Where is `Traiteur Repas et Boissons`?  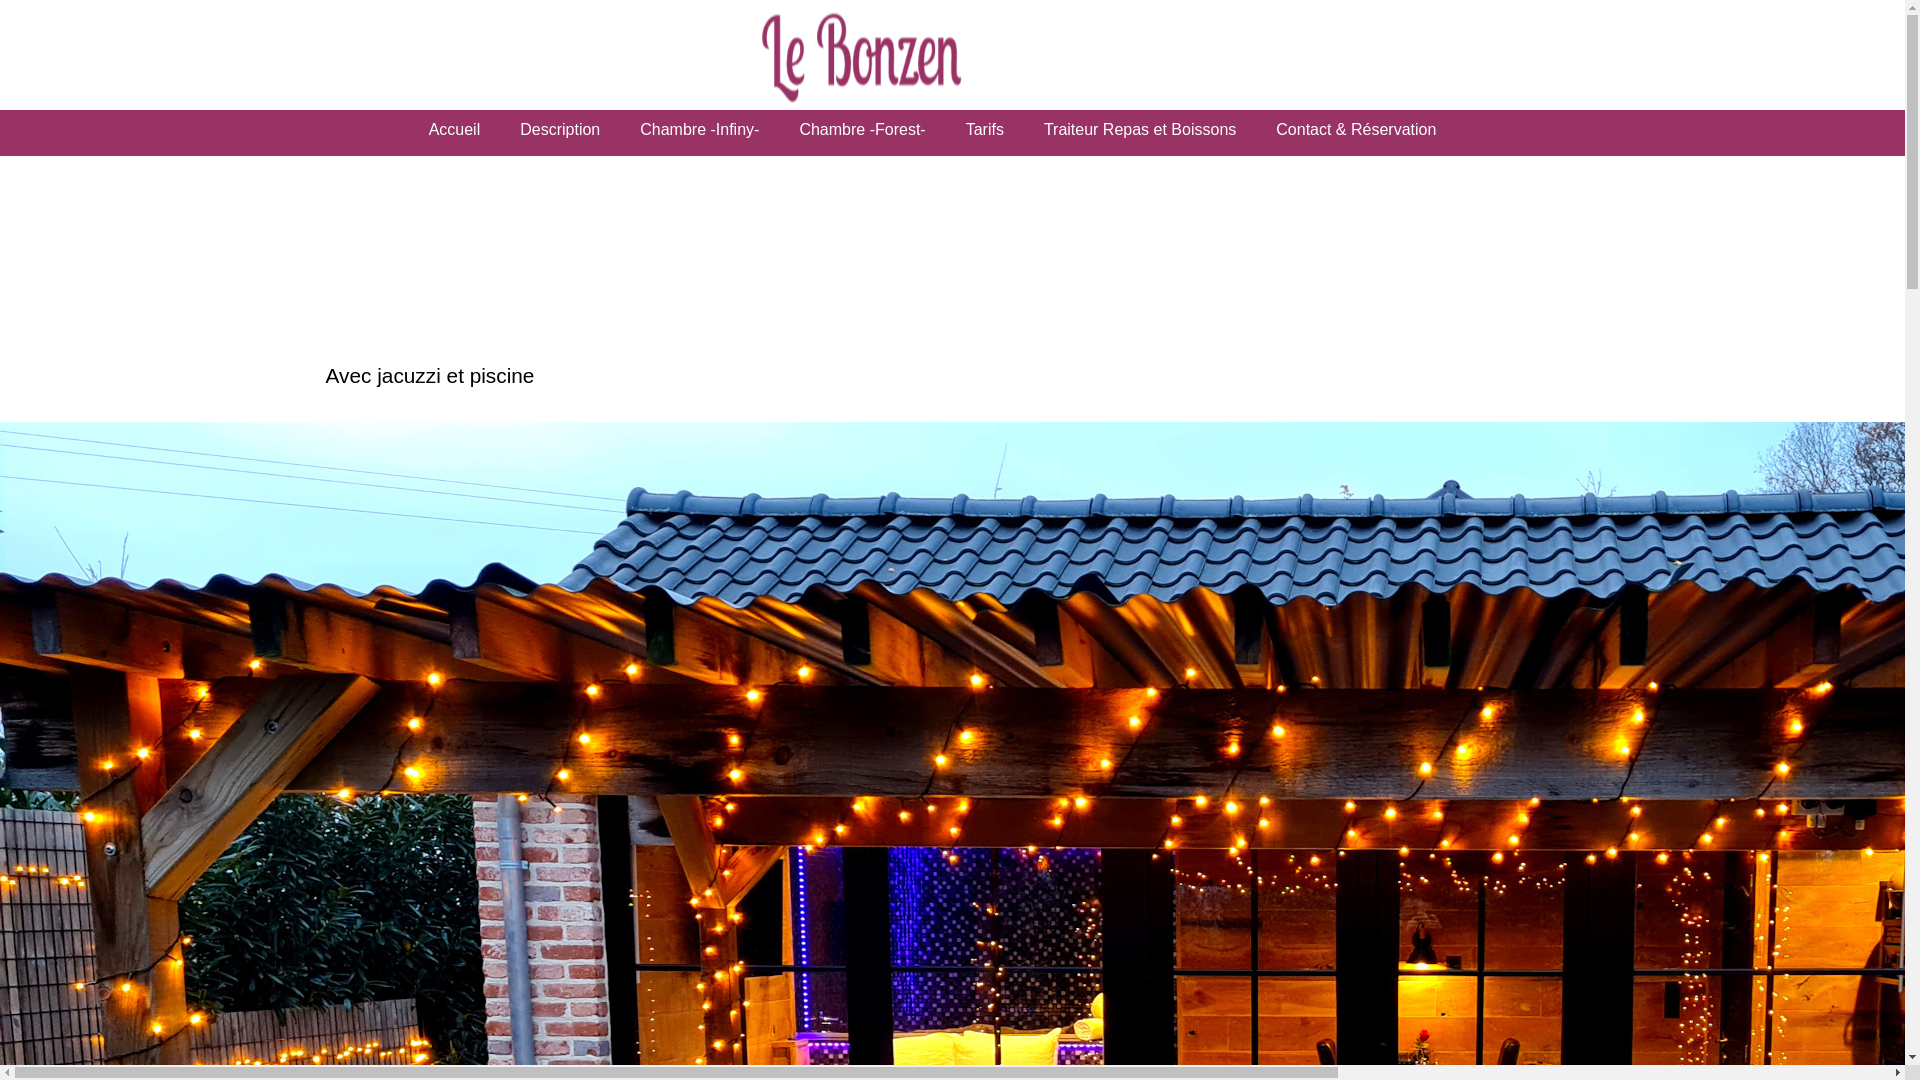
Traiteur Repas et Boissons is located at coordinates (1140, 130).